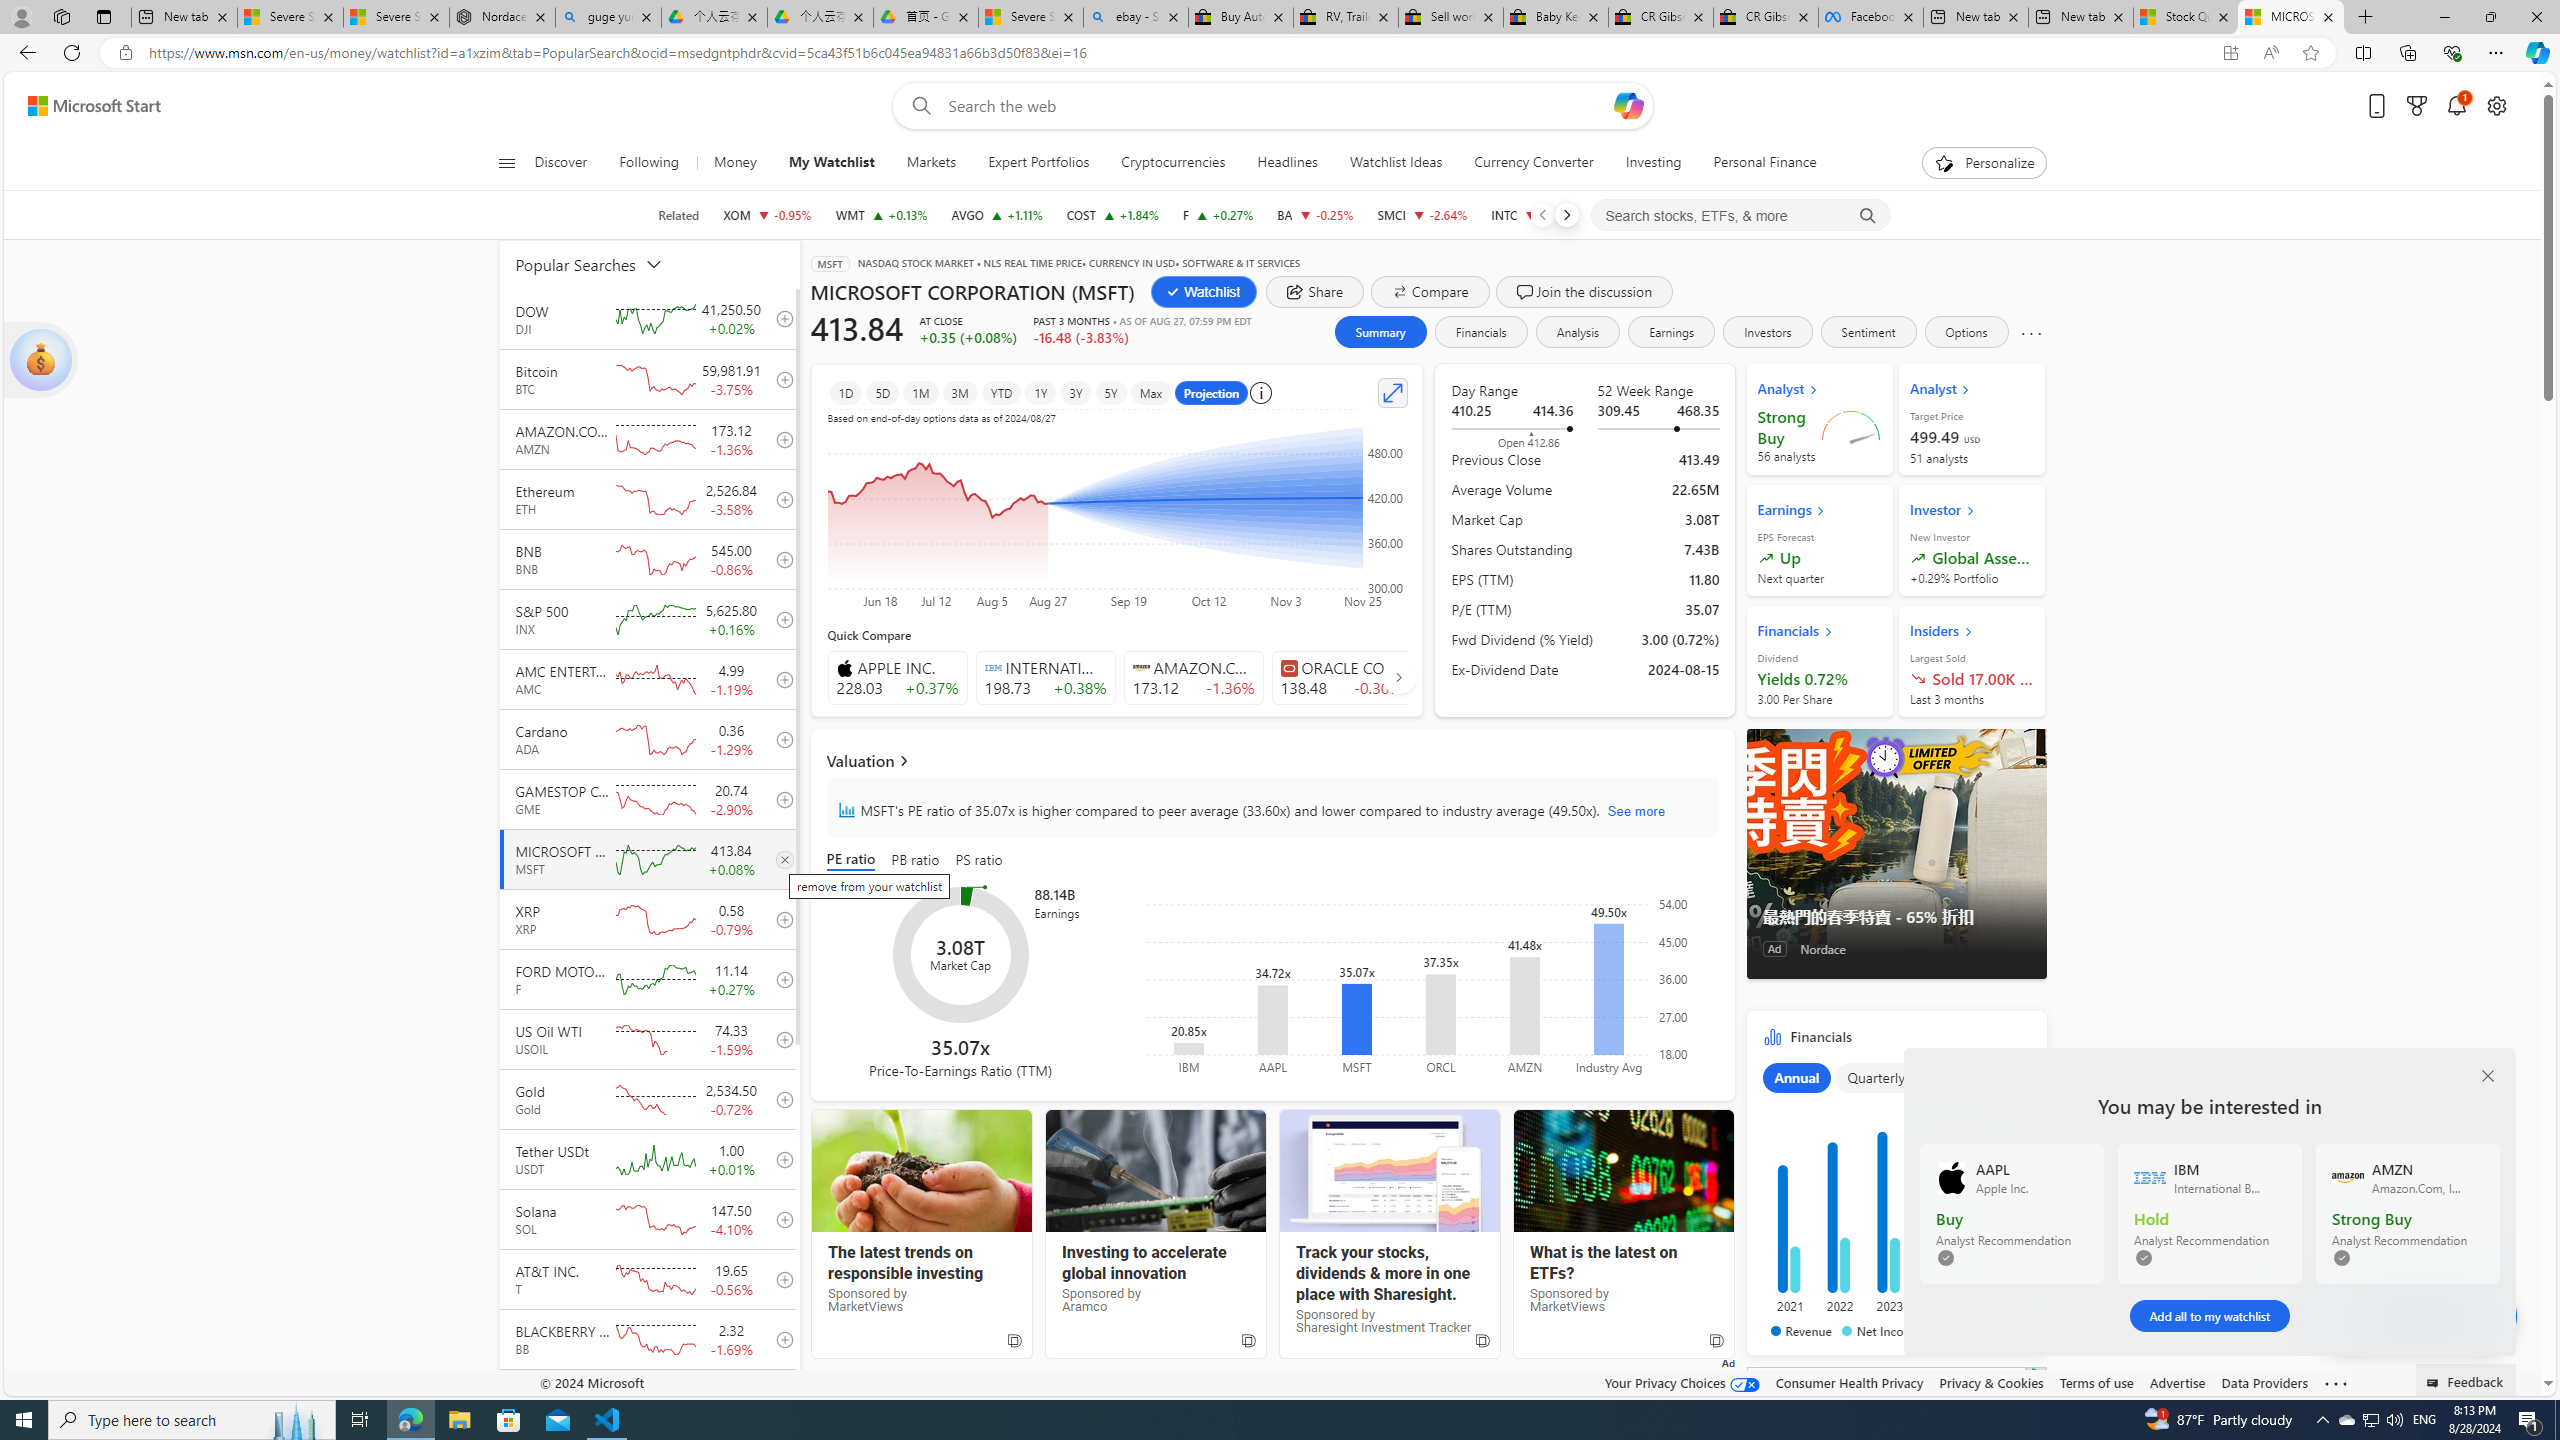 The height and width of the screenshot is (1440, 2560). Describe the element at coordinates (1534, 163) in the screenshot. I see `Currency Converter` at that location.